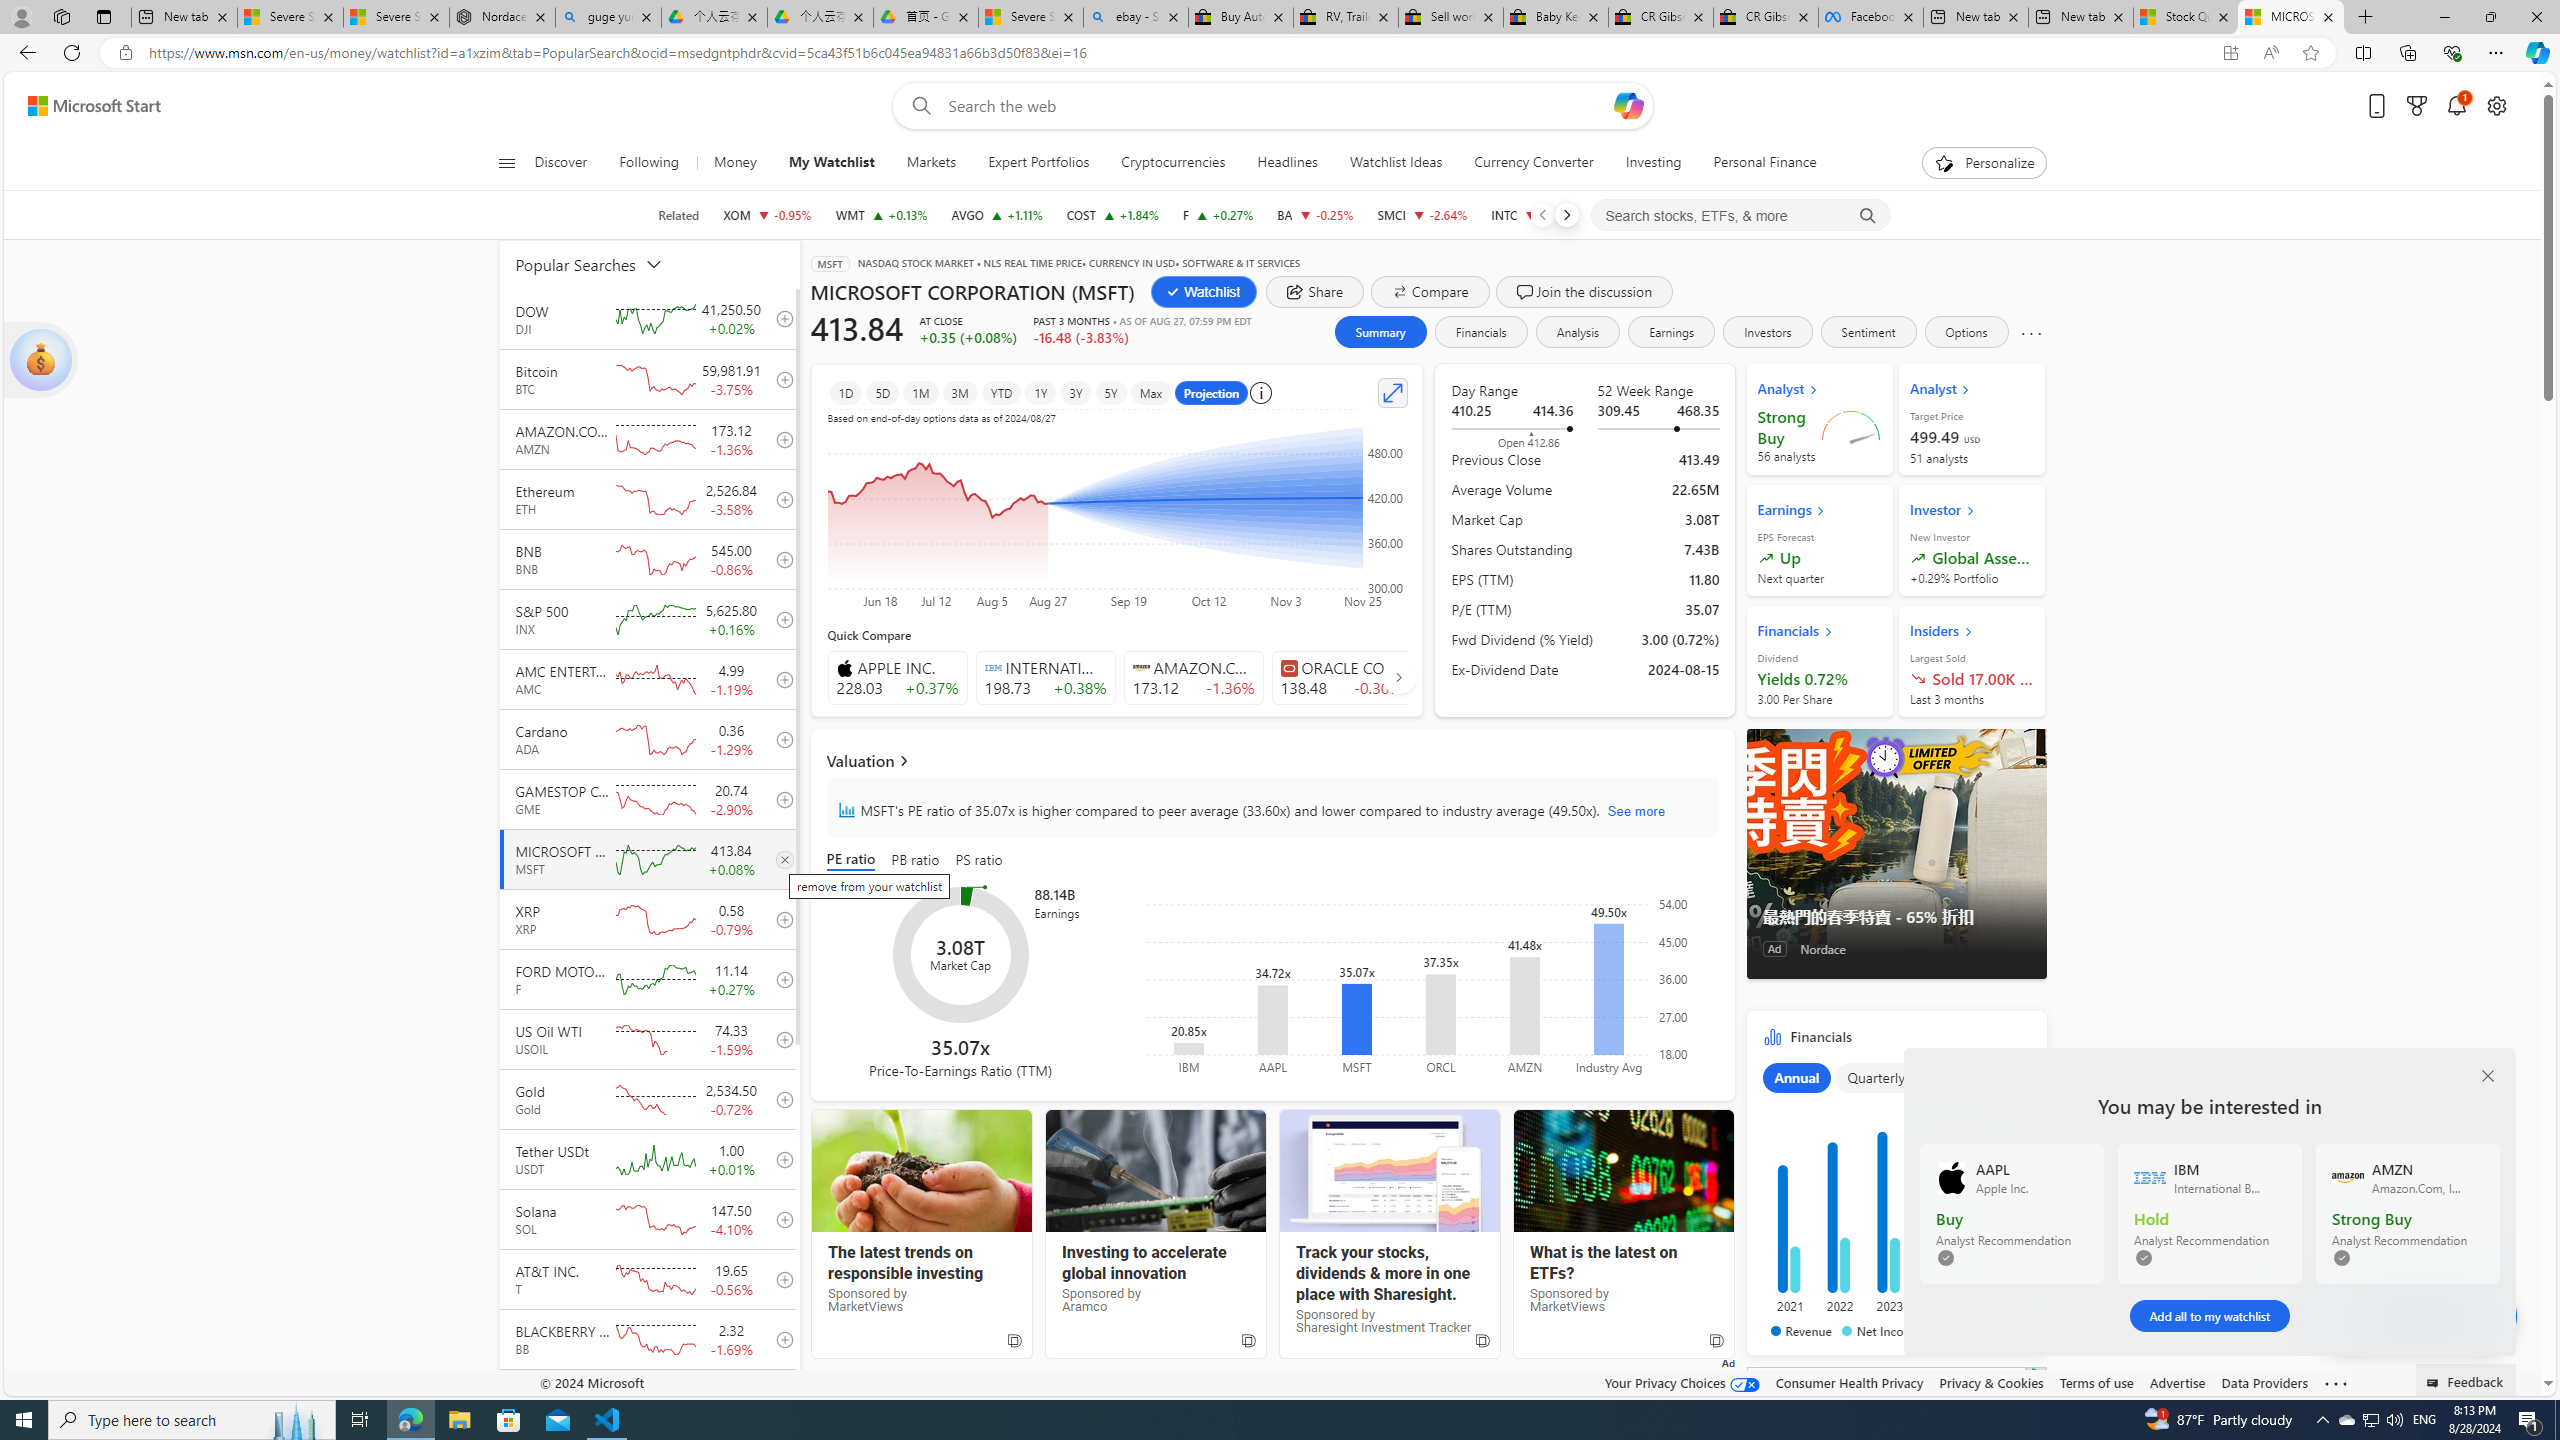 The height and width of the screenshot is (1440, 2560). Describe the element at coordinates (1534, 163) in the screenshot. I see `Currency Converter` at that location.